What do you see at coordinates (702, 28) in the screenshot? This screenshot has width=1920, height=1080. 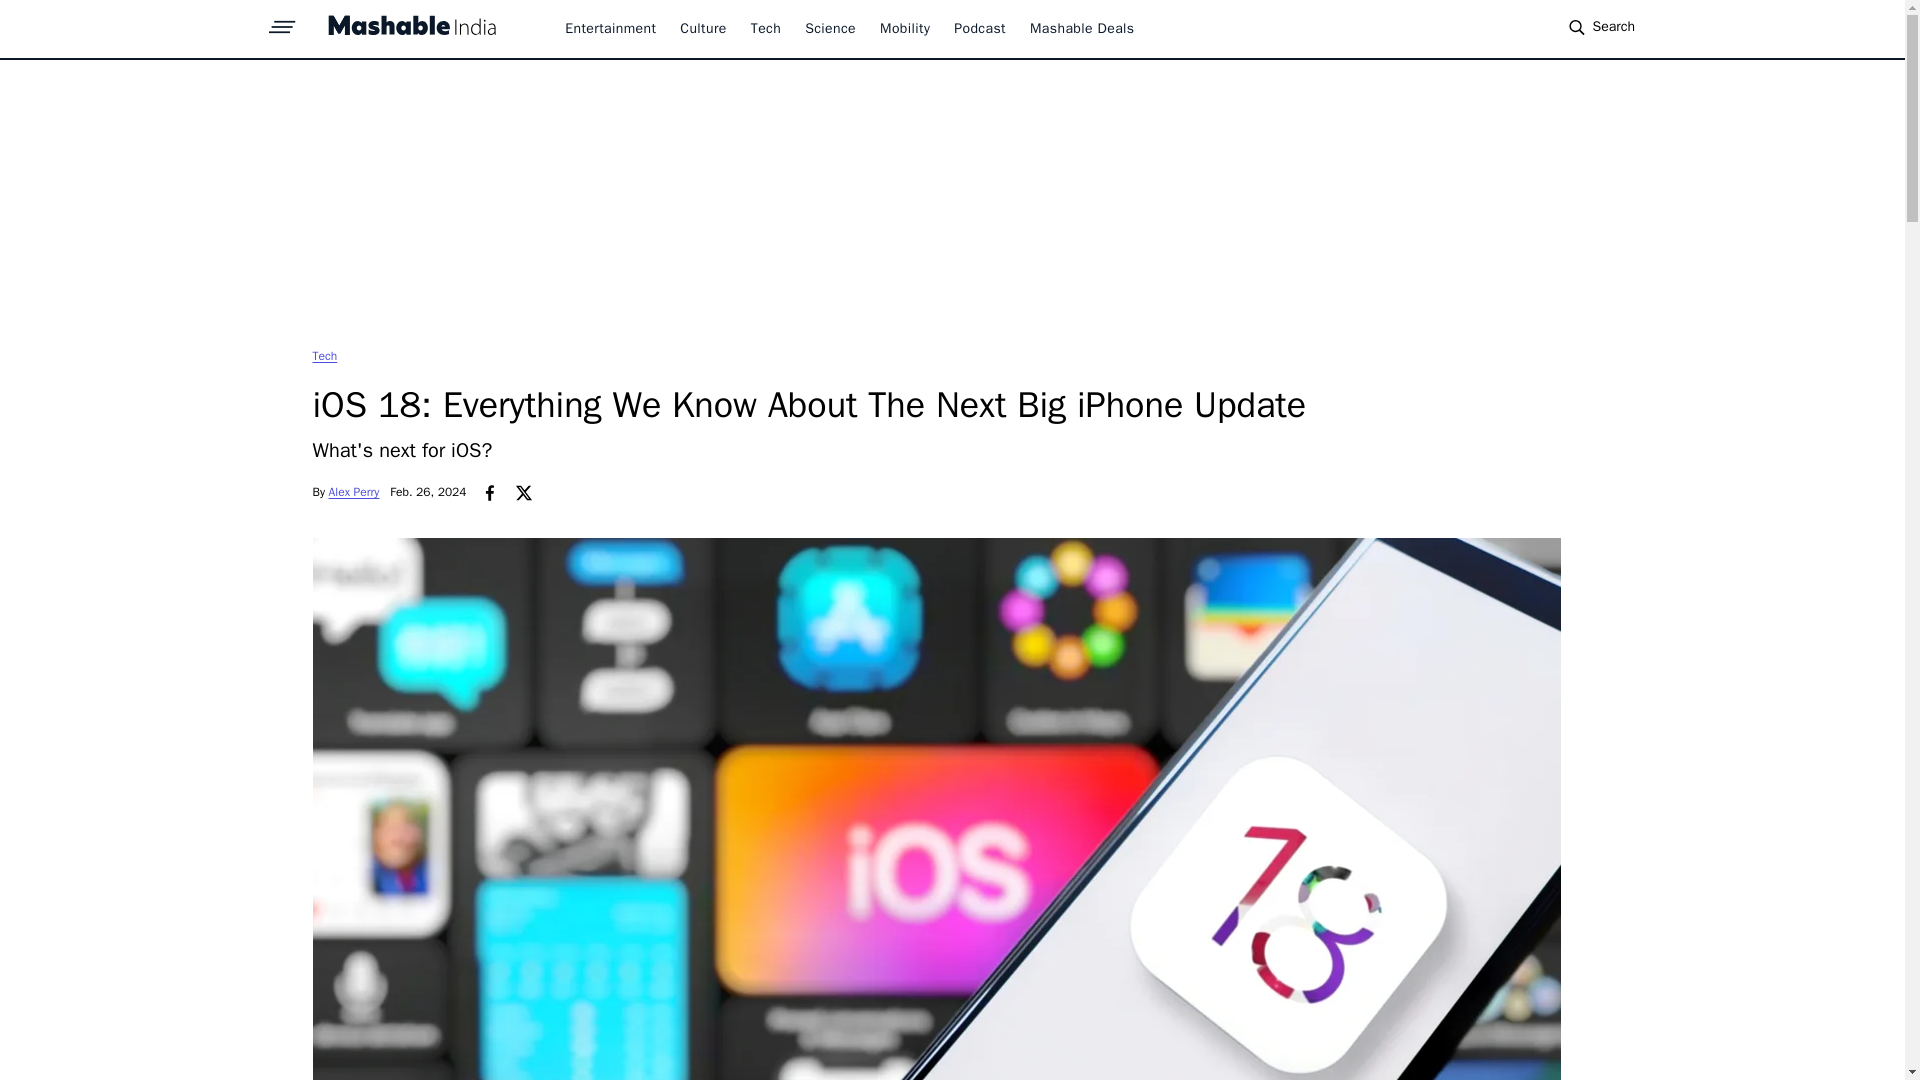 I see `Culture` at bounding box center [702, 28].